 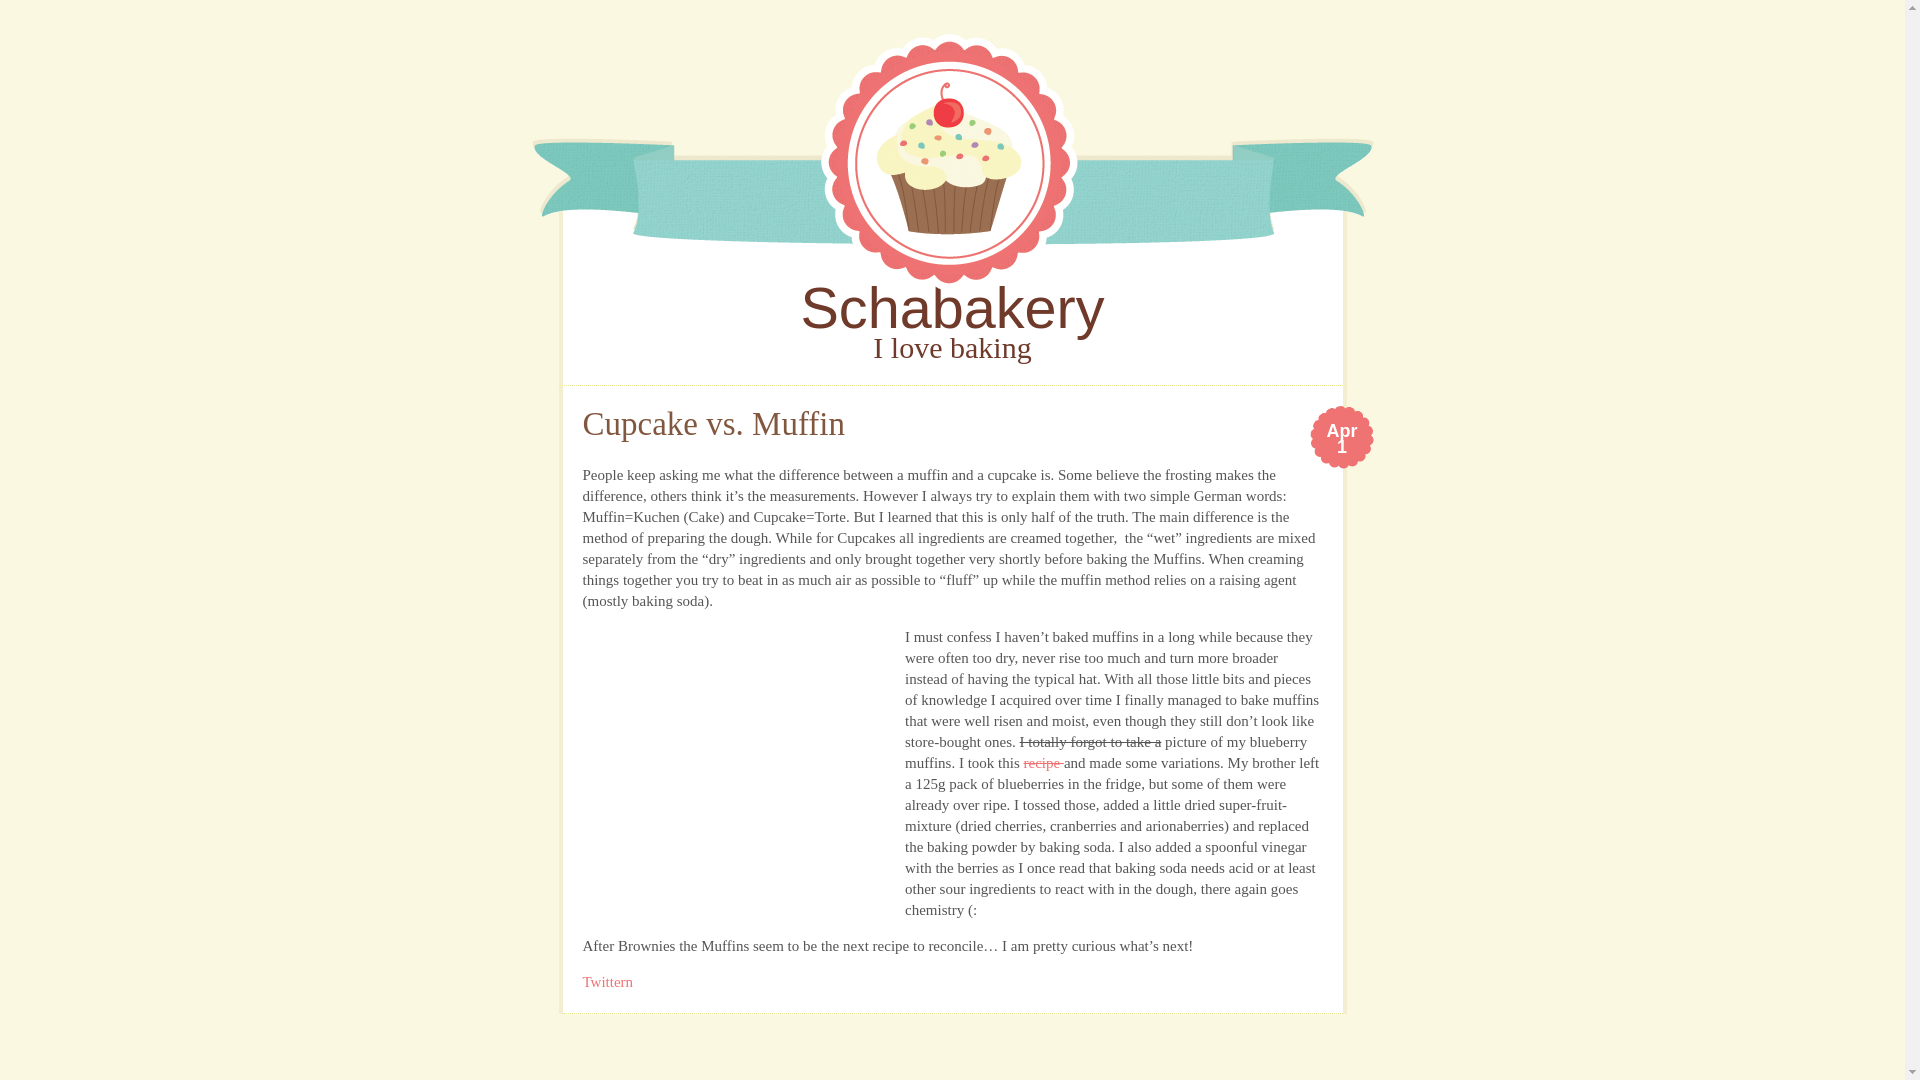 I want to click on Twittern, so click(x=607, y=982).